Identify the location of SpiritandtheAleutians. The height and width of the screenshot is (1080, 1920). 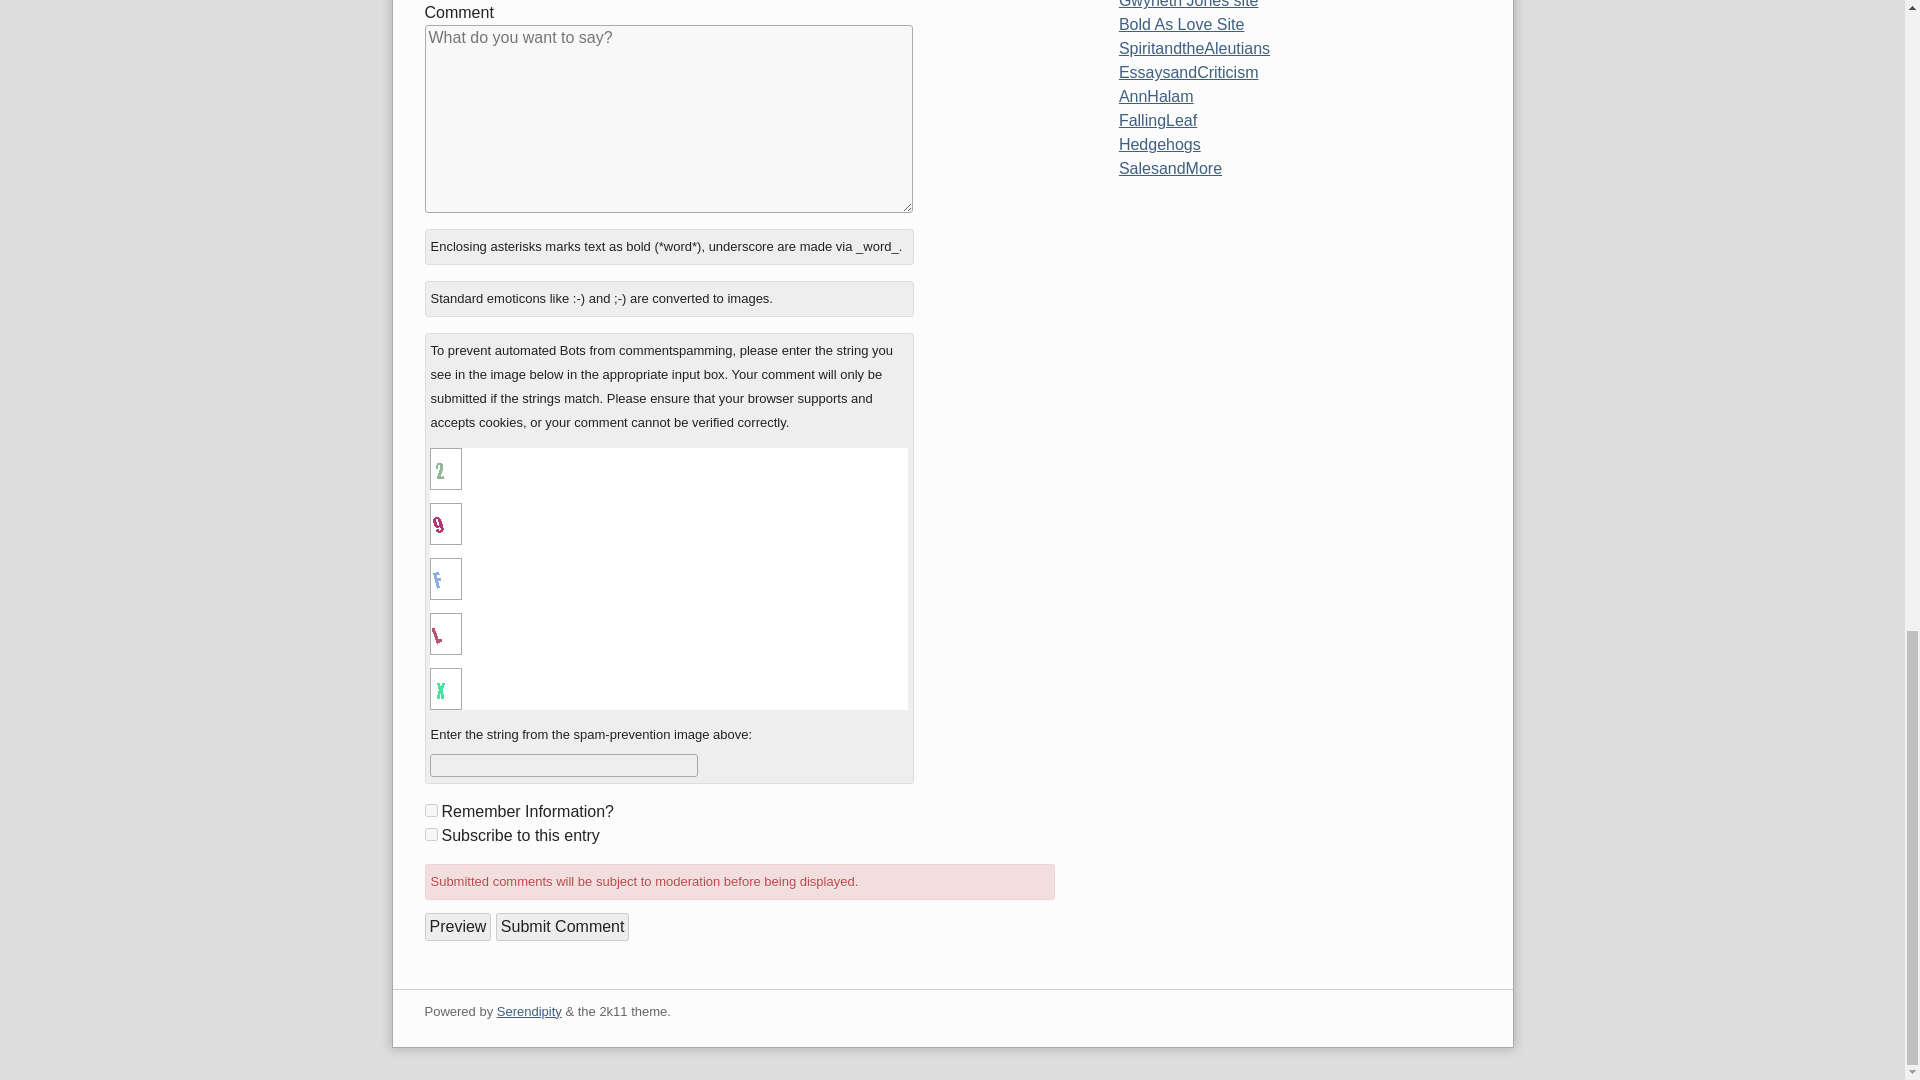
(1194, 48).